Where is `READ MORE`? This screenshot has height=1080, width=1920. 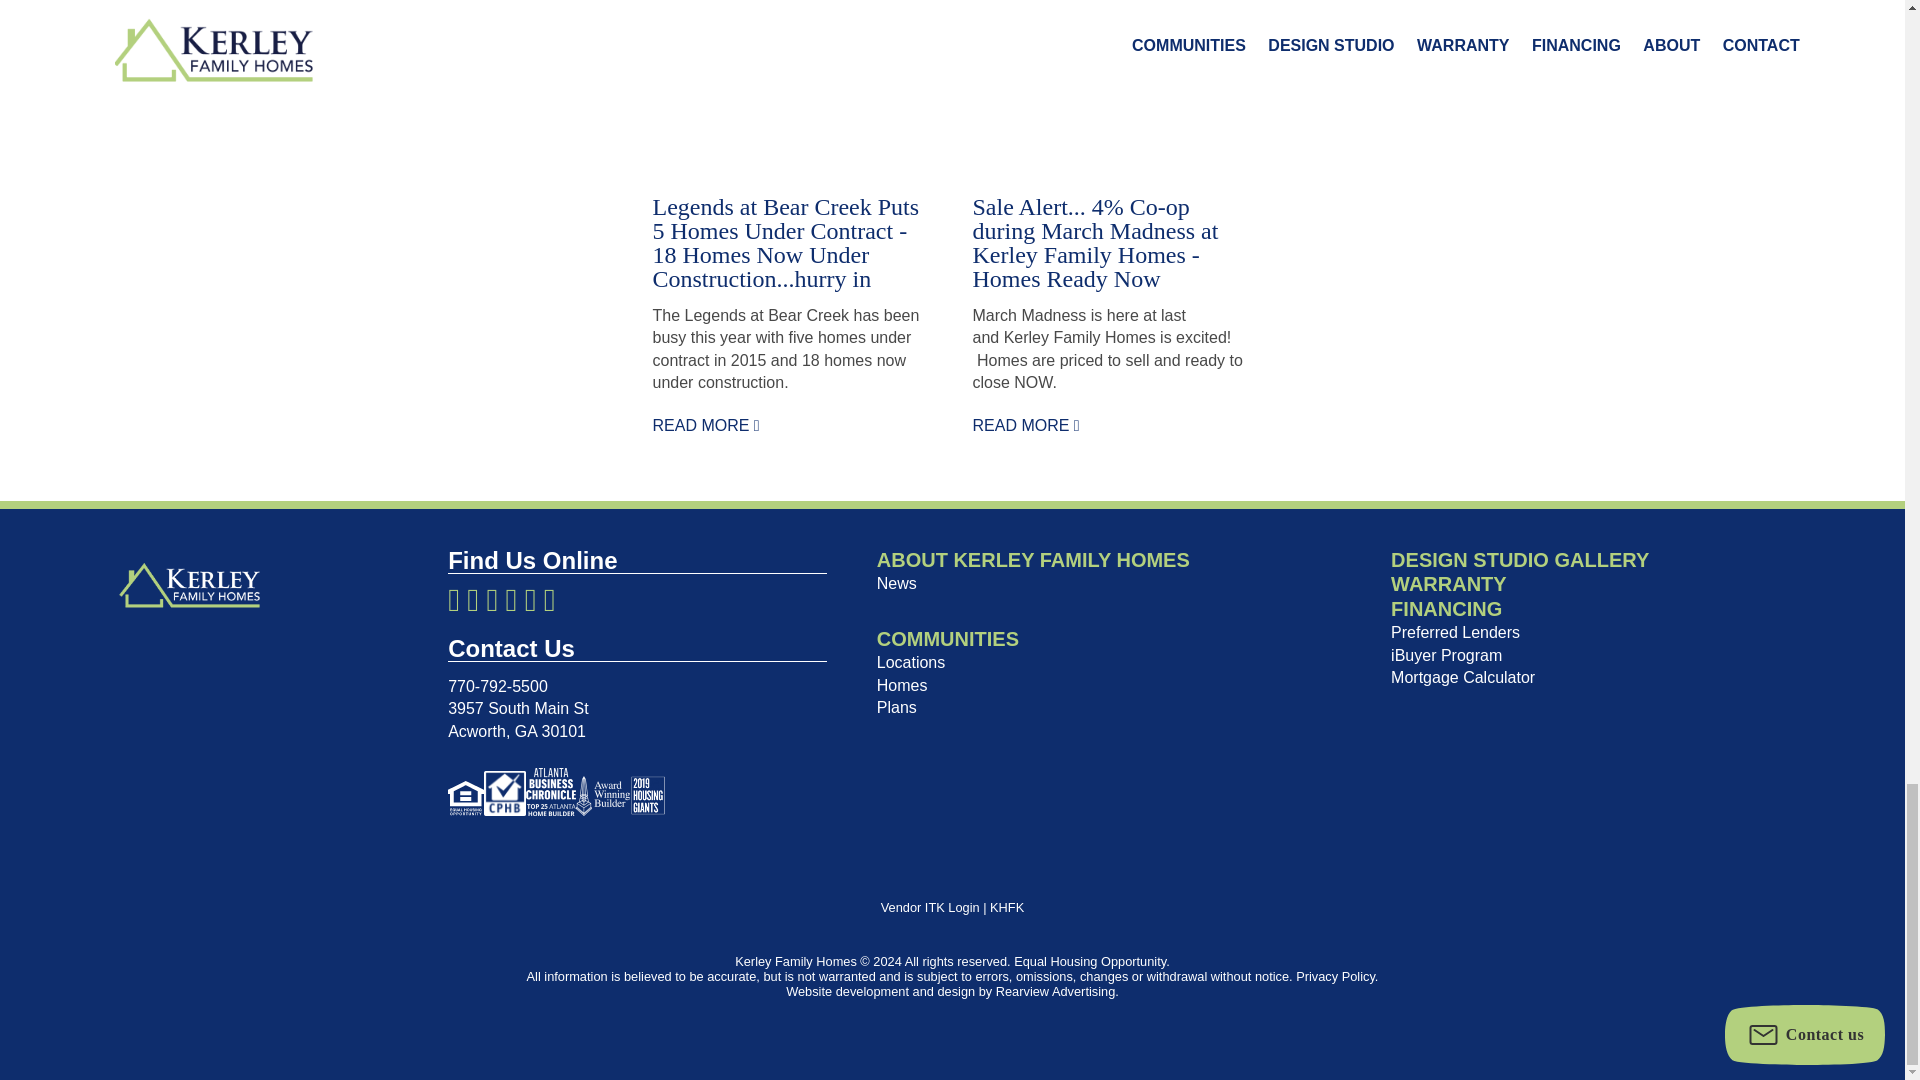 READ MORE is located at coordinates (706, 425).